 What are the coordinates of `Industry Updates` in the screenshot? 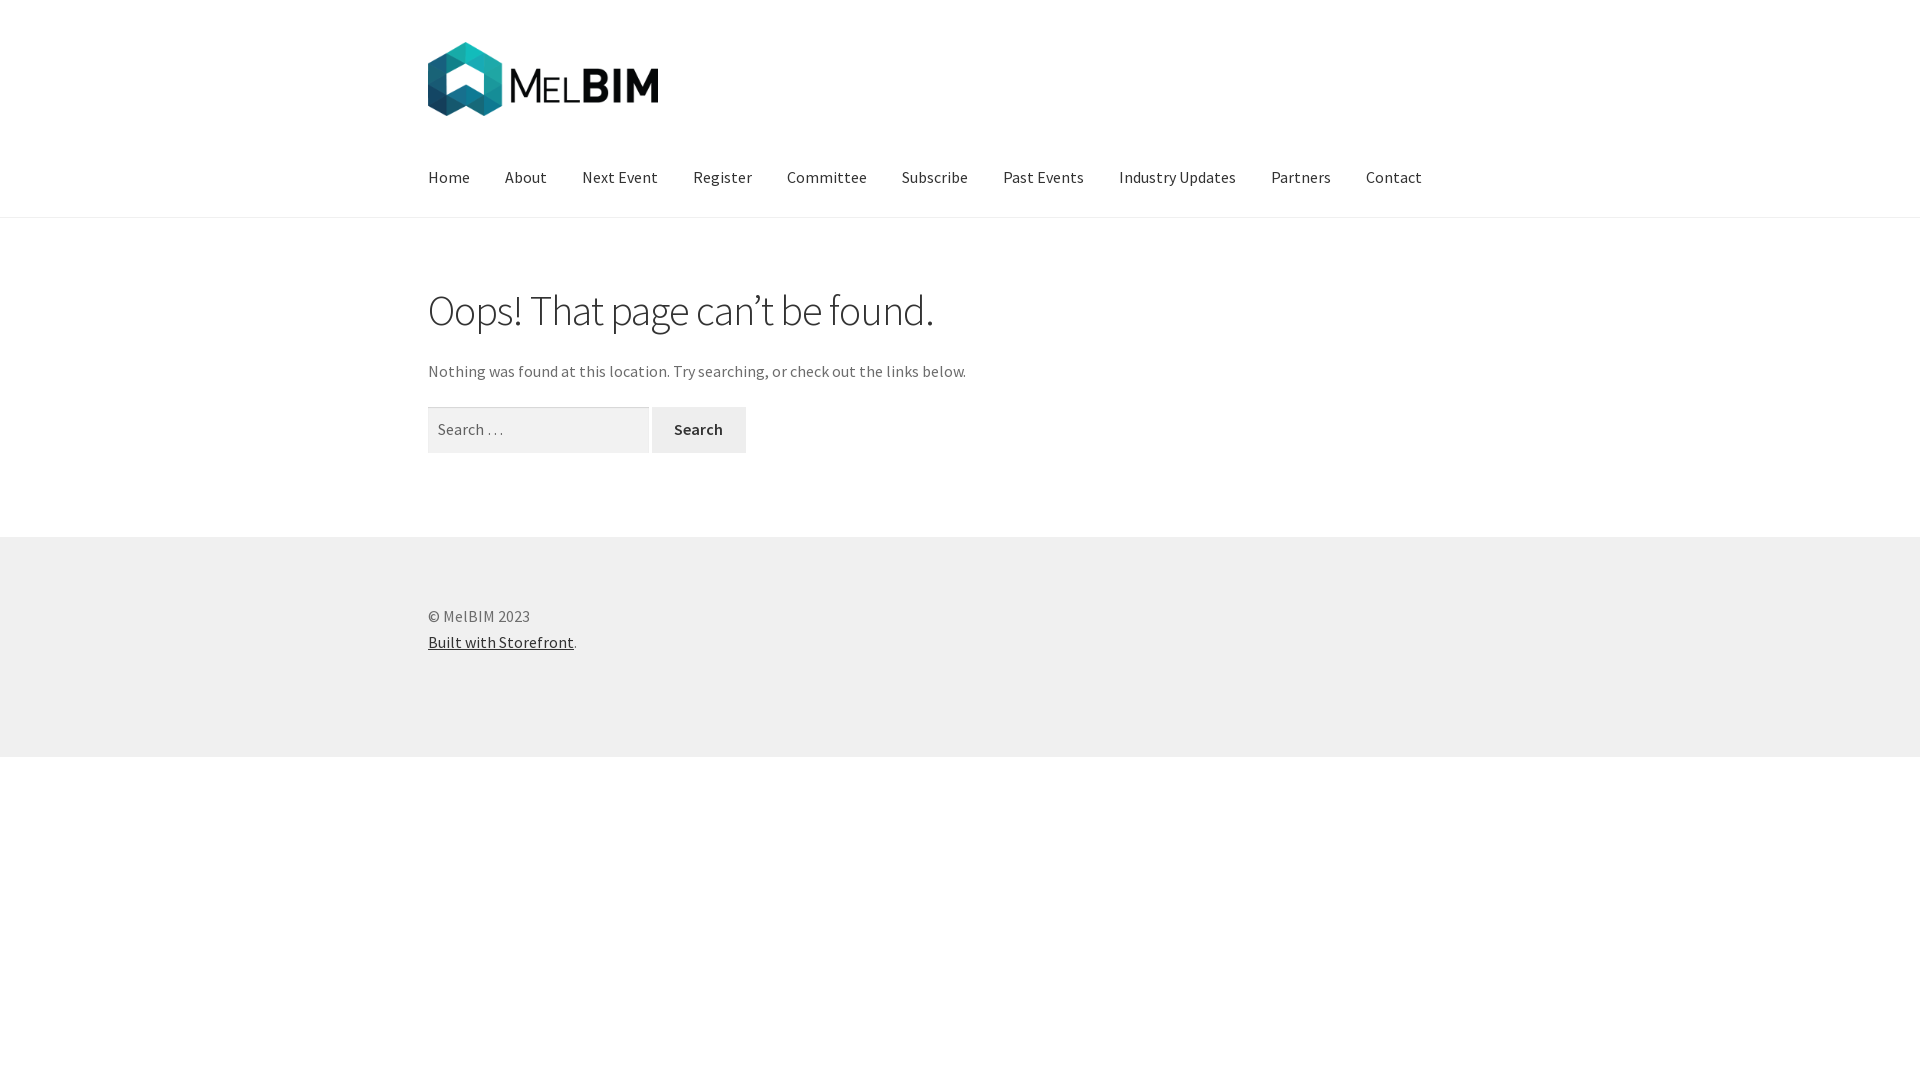 It's located at (1178, 178).